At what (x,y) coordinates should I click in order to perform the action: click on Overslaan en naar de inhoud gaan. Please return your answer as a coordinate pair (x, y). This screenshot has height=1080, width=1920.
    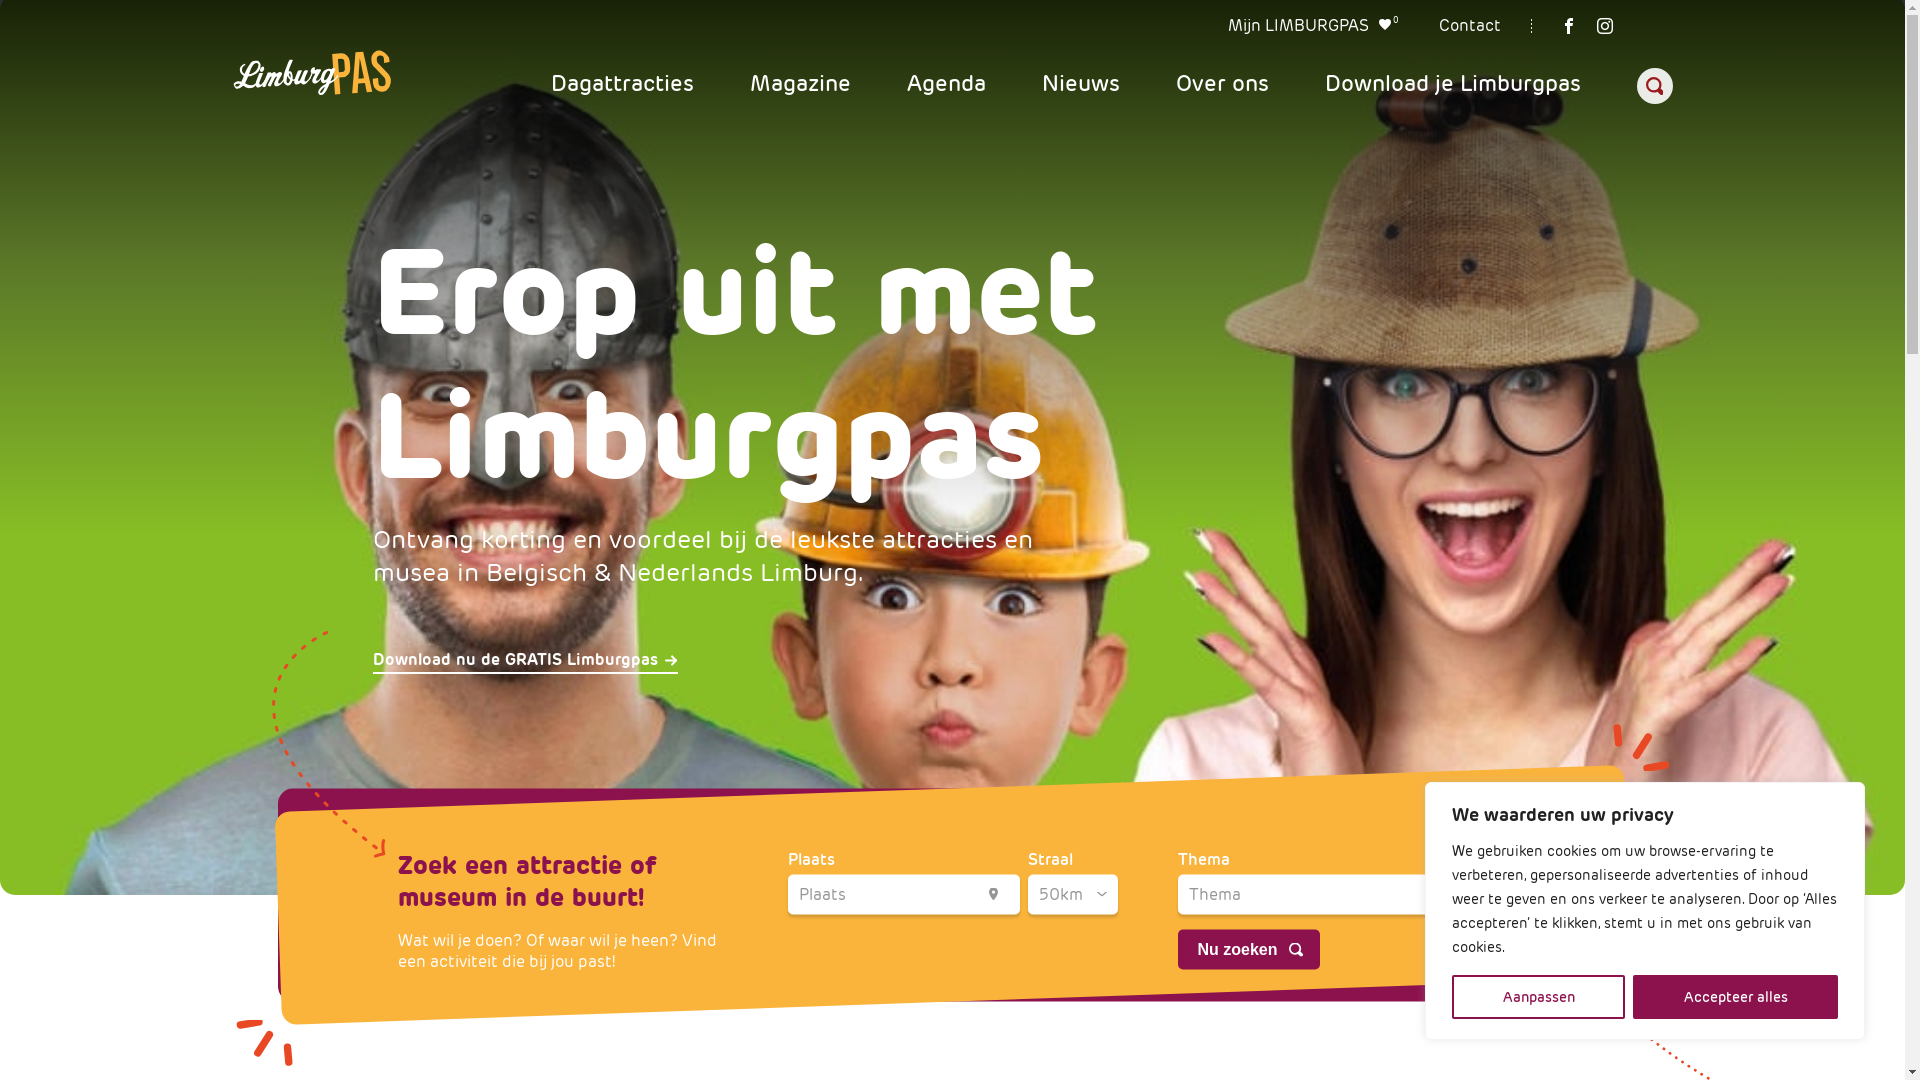
    Looking at the image, I should click on (0, 0).